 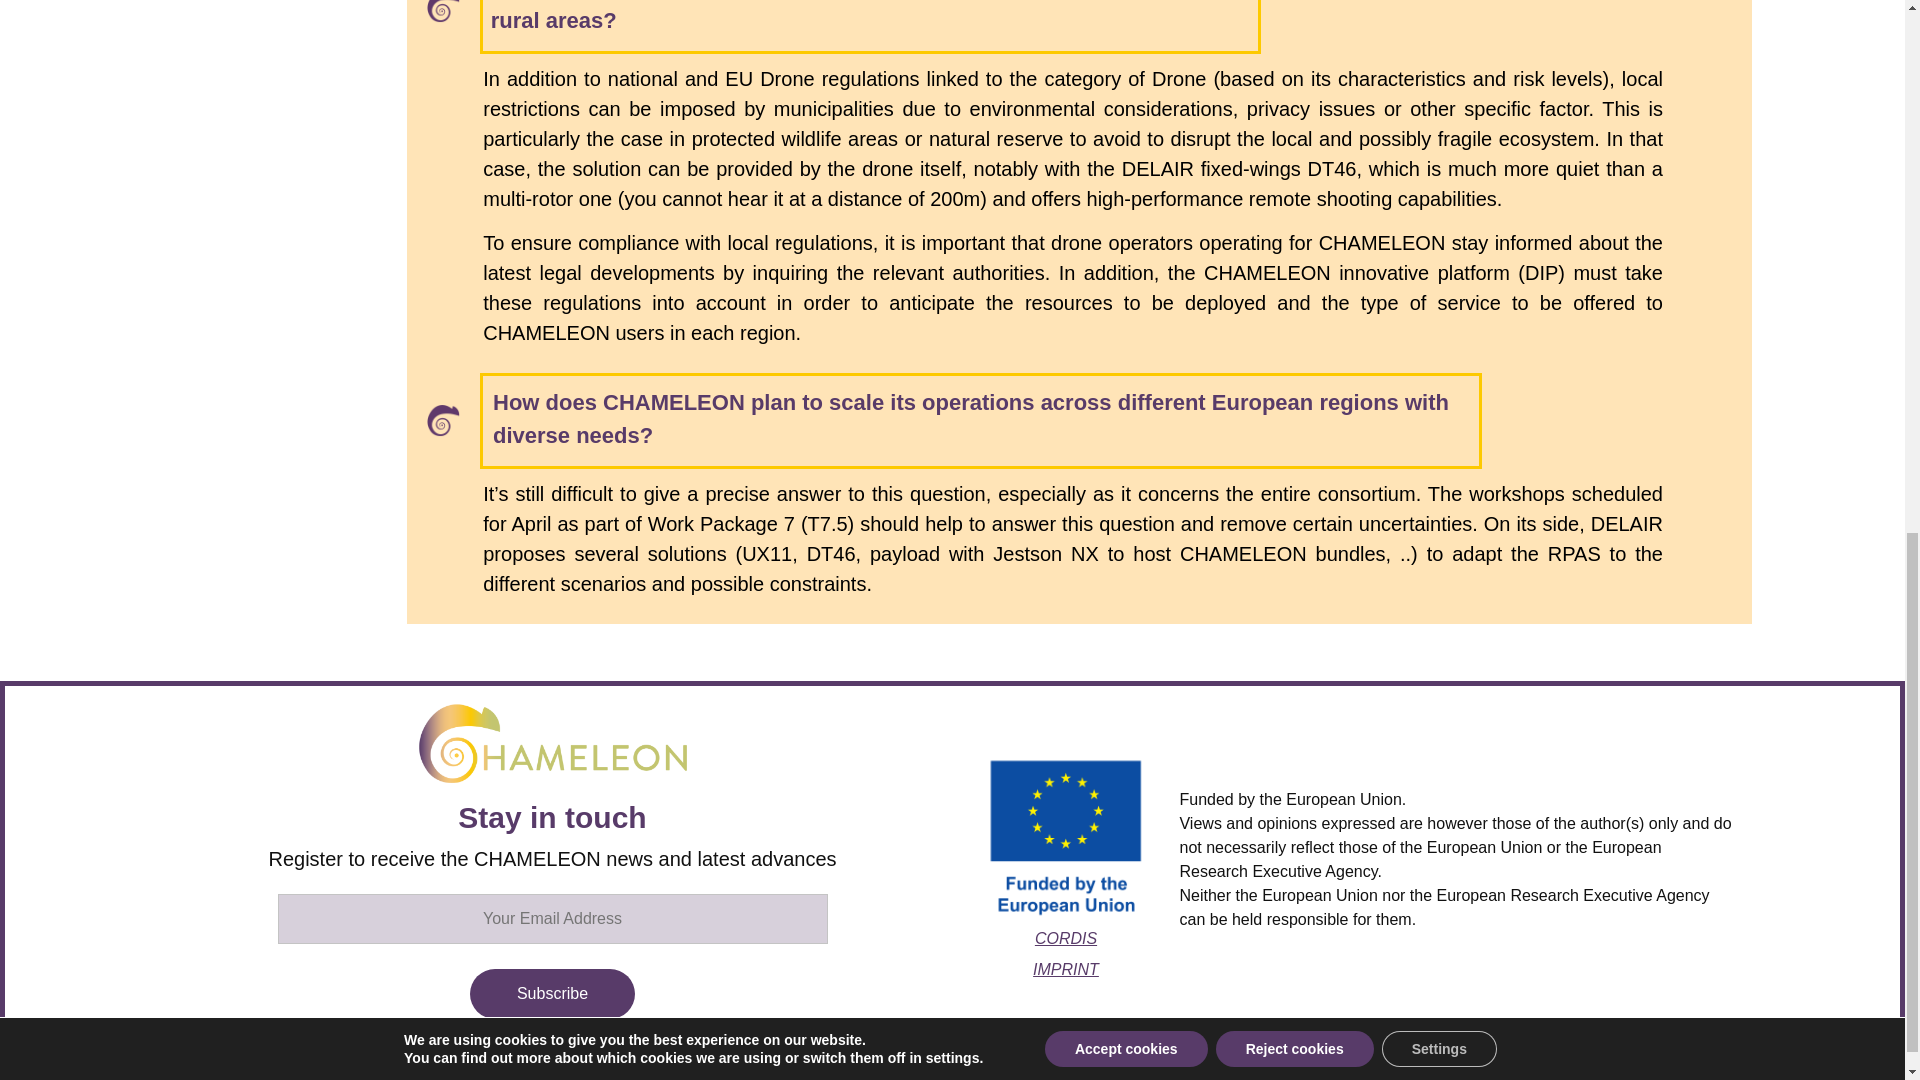 What do you see at coordinates (1065, 970) in the screenshot?
I see `IMPRINT` at bounding box center [1065, 970].